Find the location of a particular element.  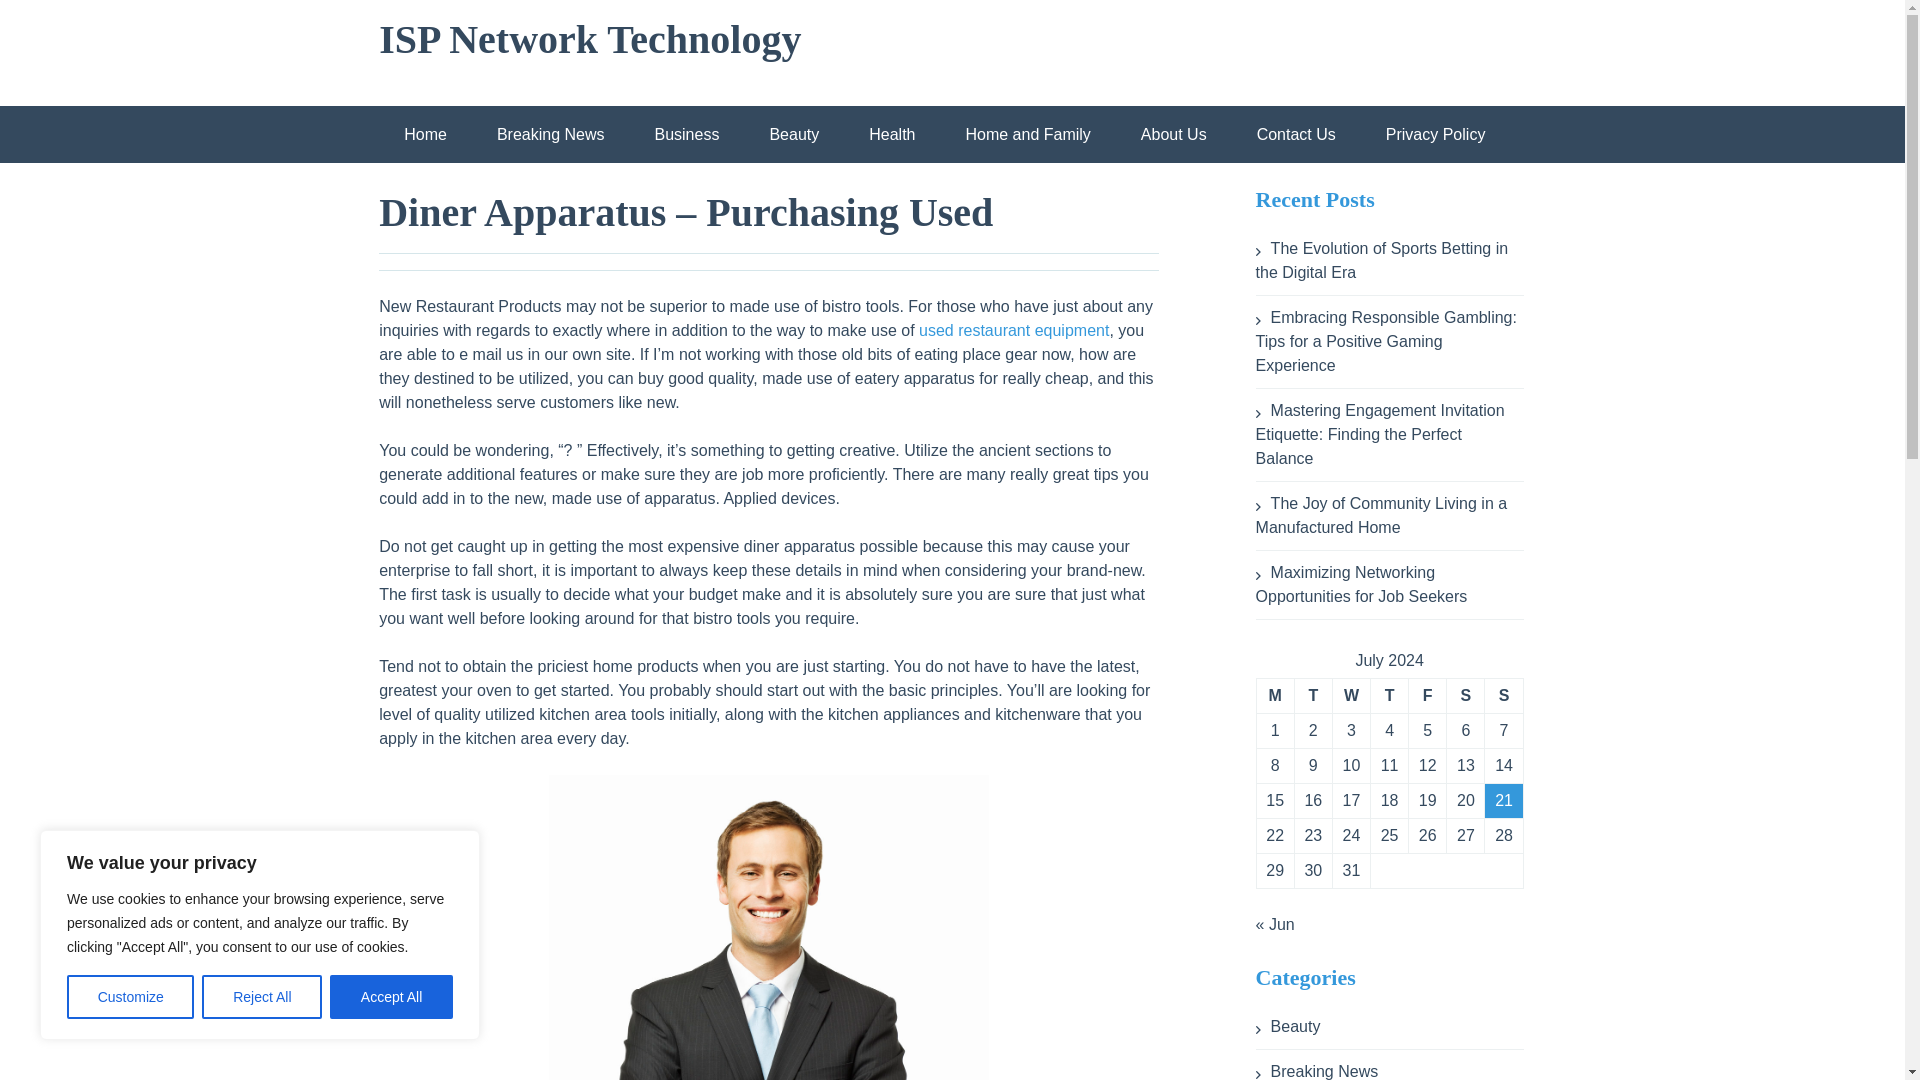

Reject All is located at coordinates (262, 997).